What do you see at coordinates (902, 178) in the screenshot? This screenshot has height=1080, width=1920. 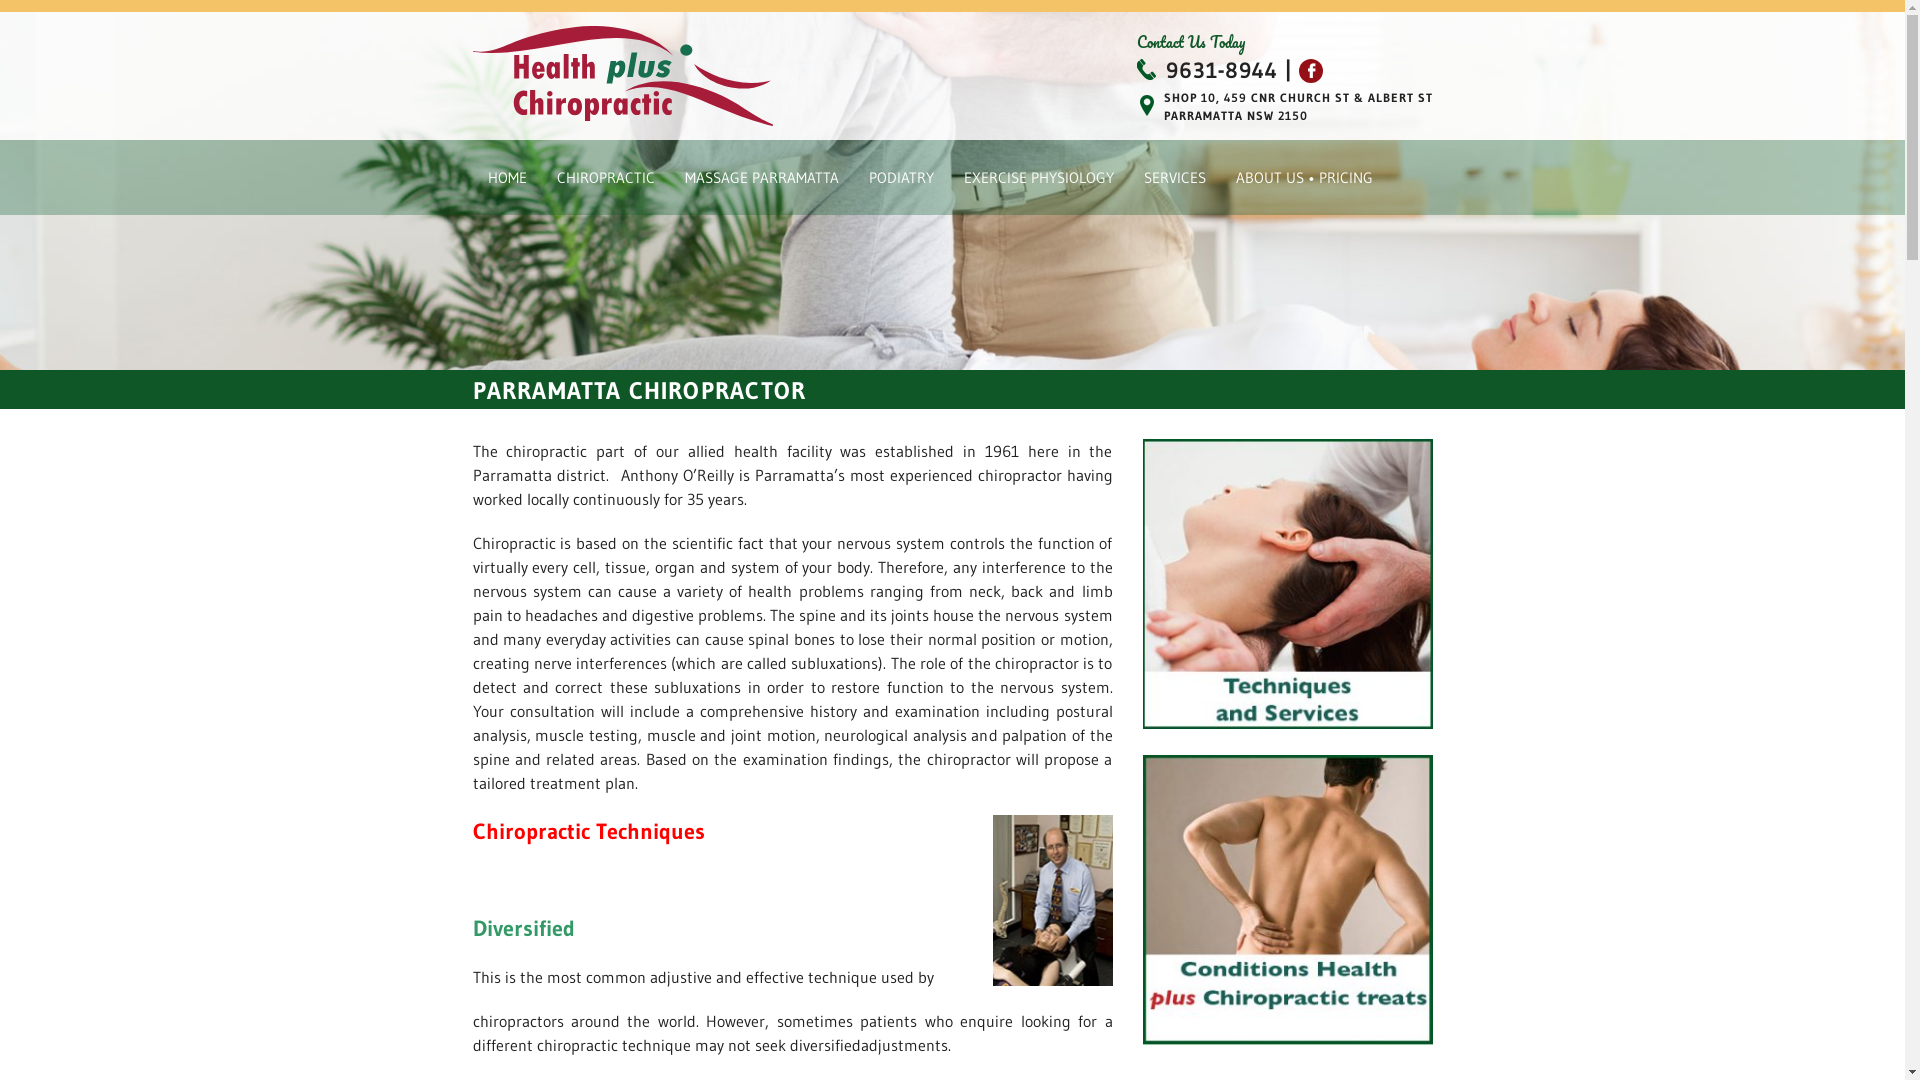 I see `PODIATRY` at bounding box center [902, 178].